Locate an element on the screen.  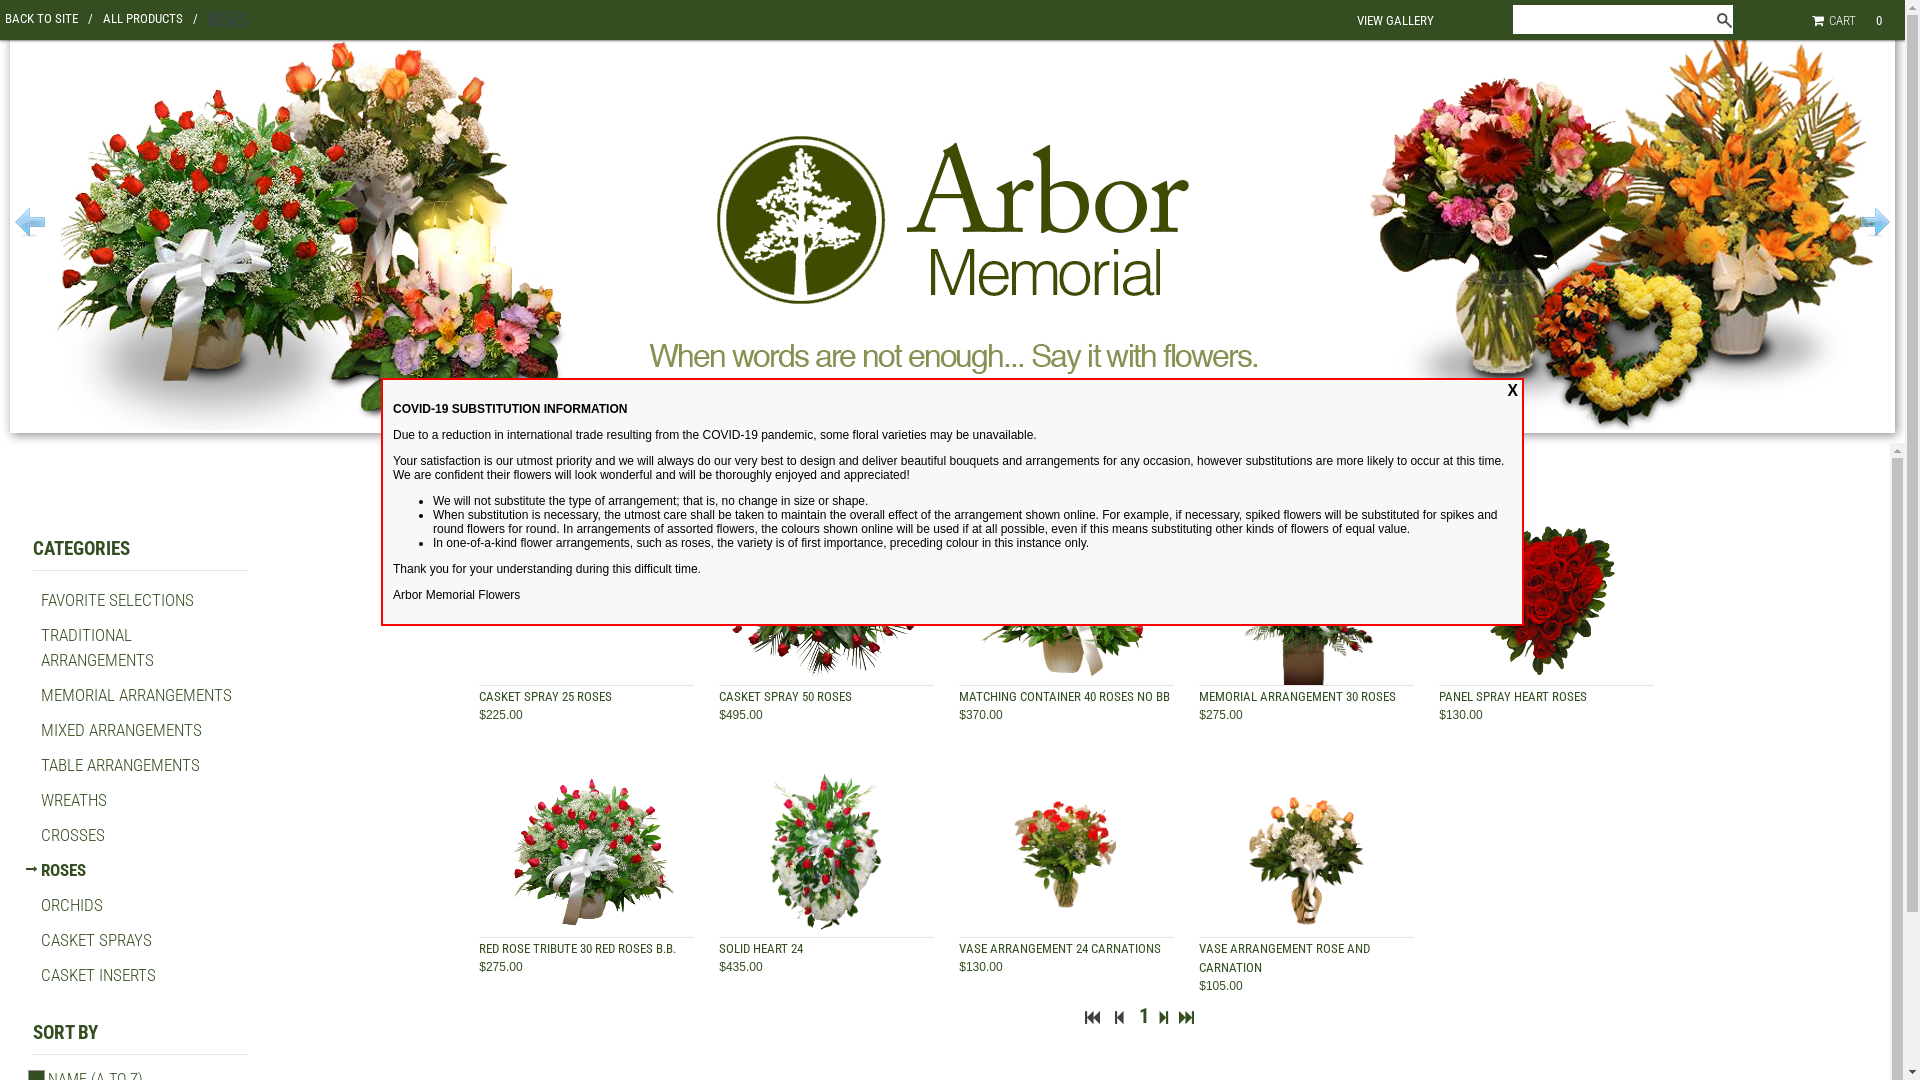
$130.00 is located at coordinates (1460, 715).